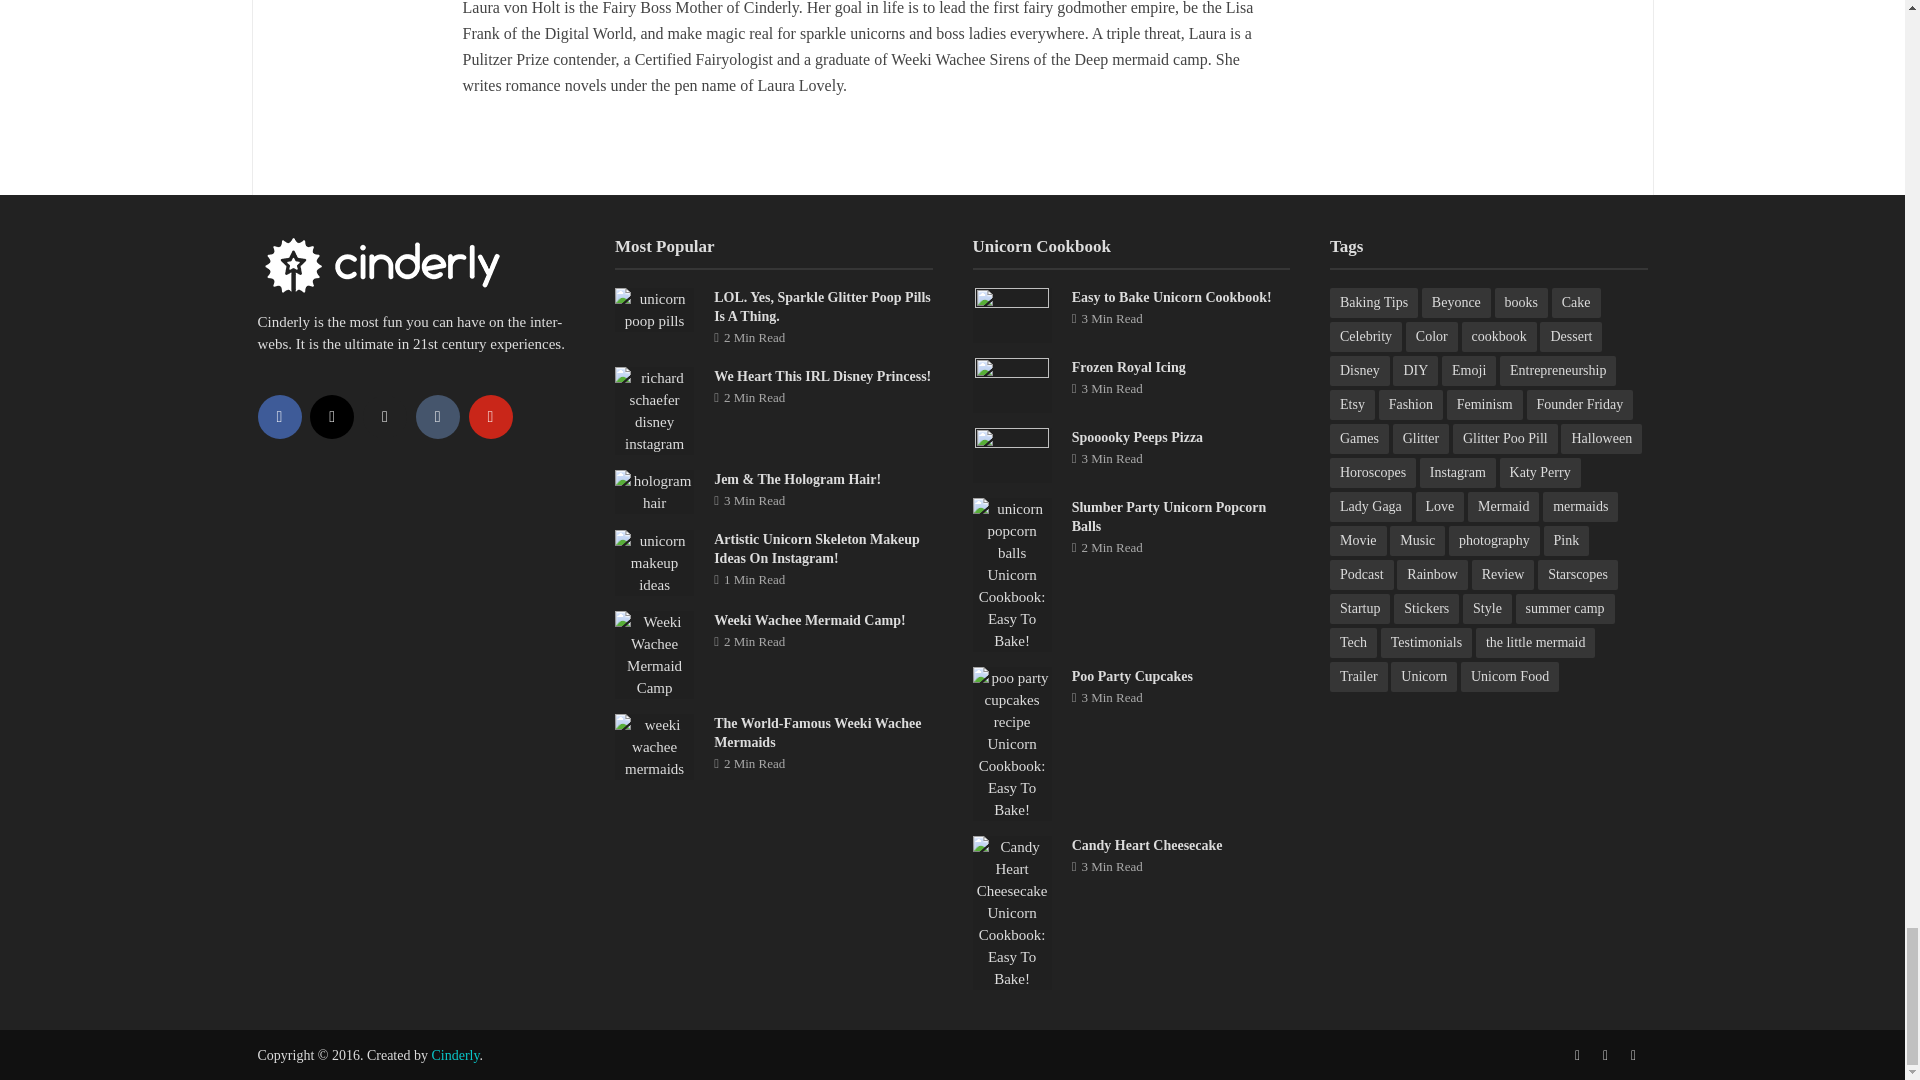 This screenshot has height=1080, width=1920. Describe the element at coordinates (331, 416) in the screenshot. I see `Instagram` at that location.